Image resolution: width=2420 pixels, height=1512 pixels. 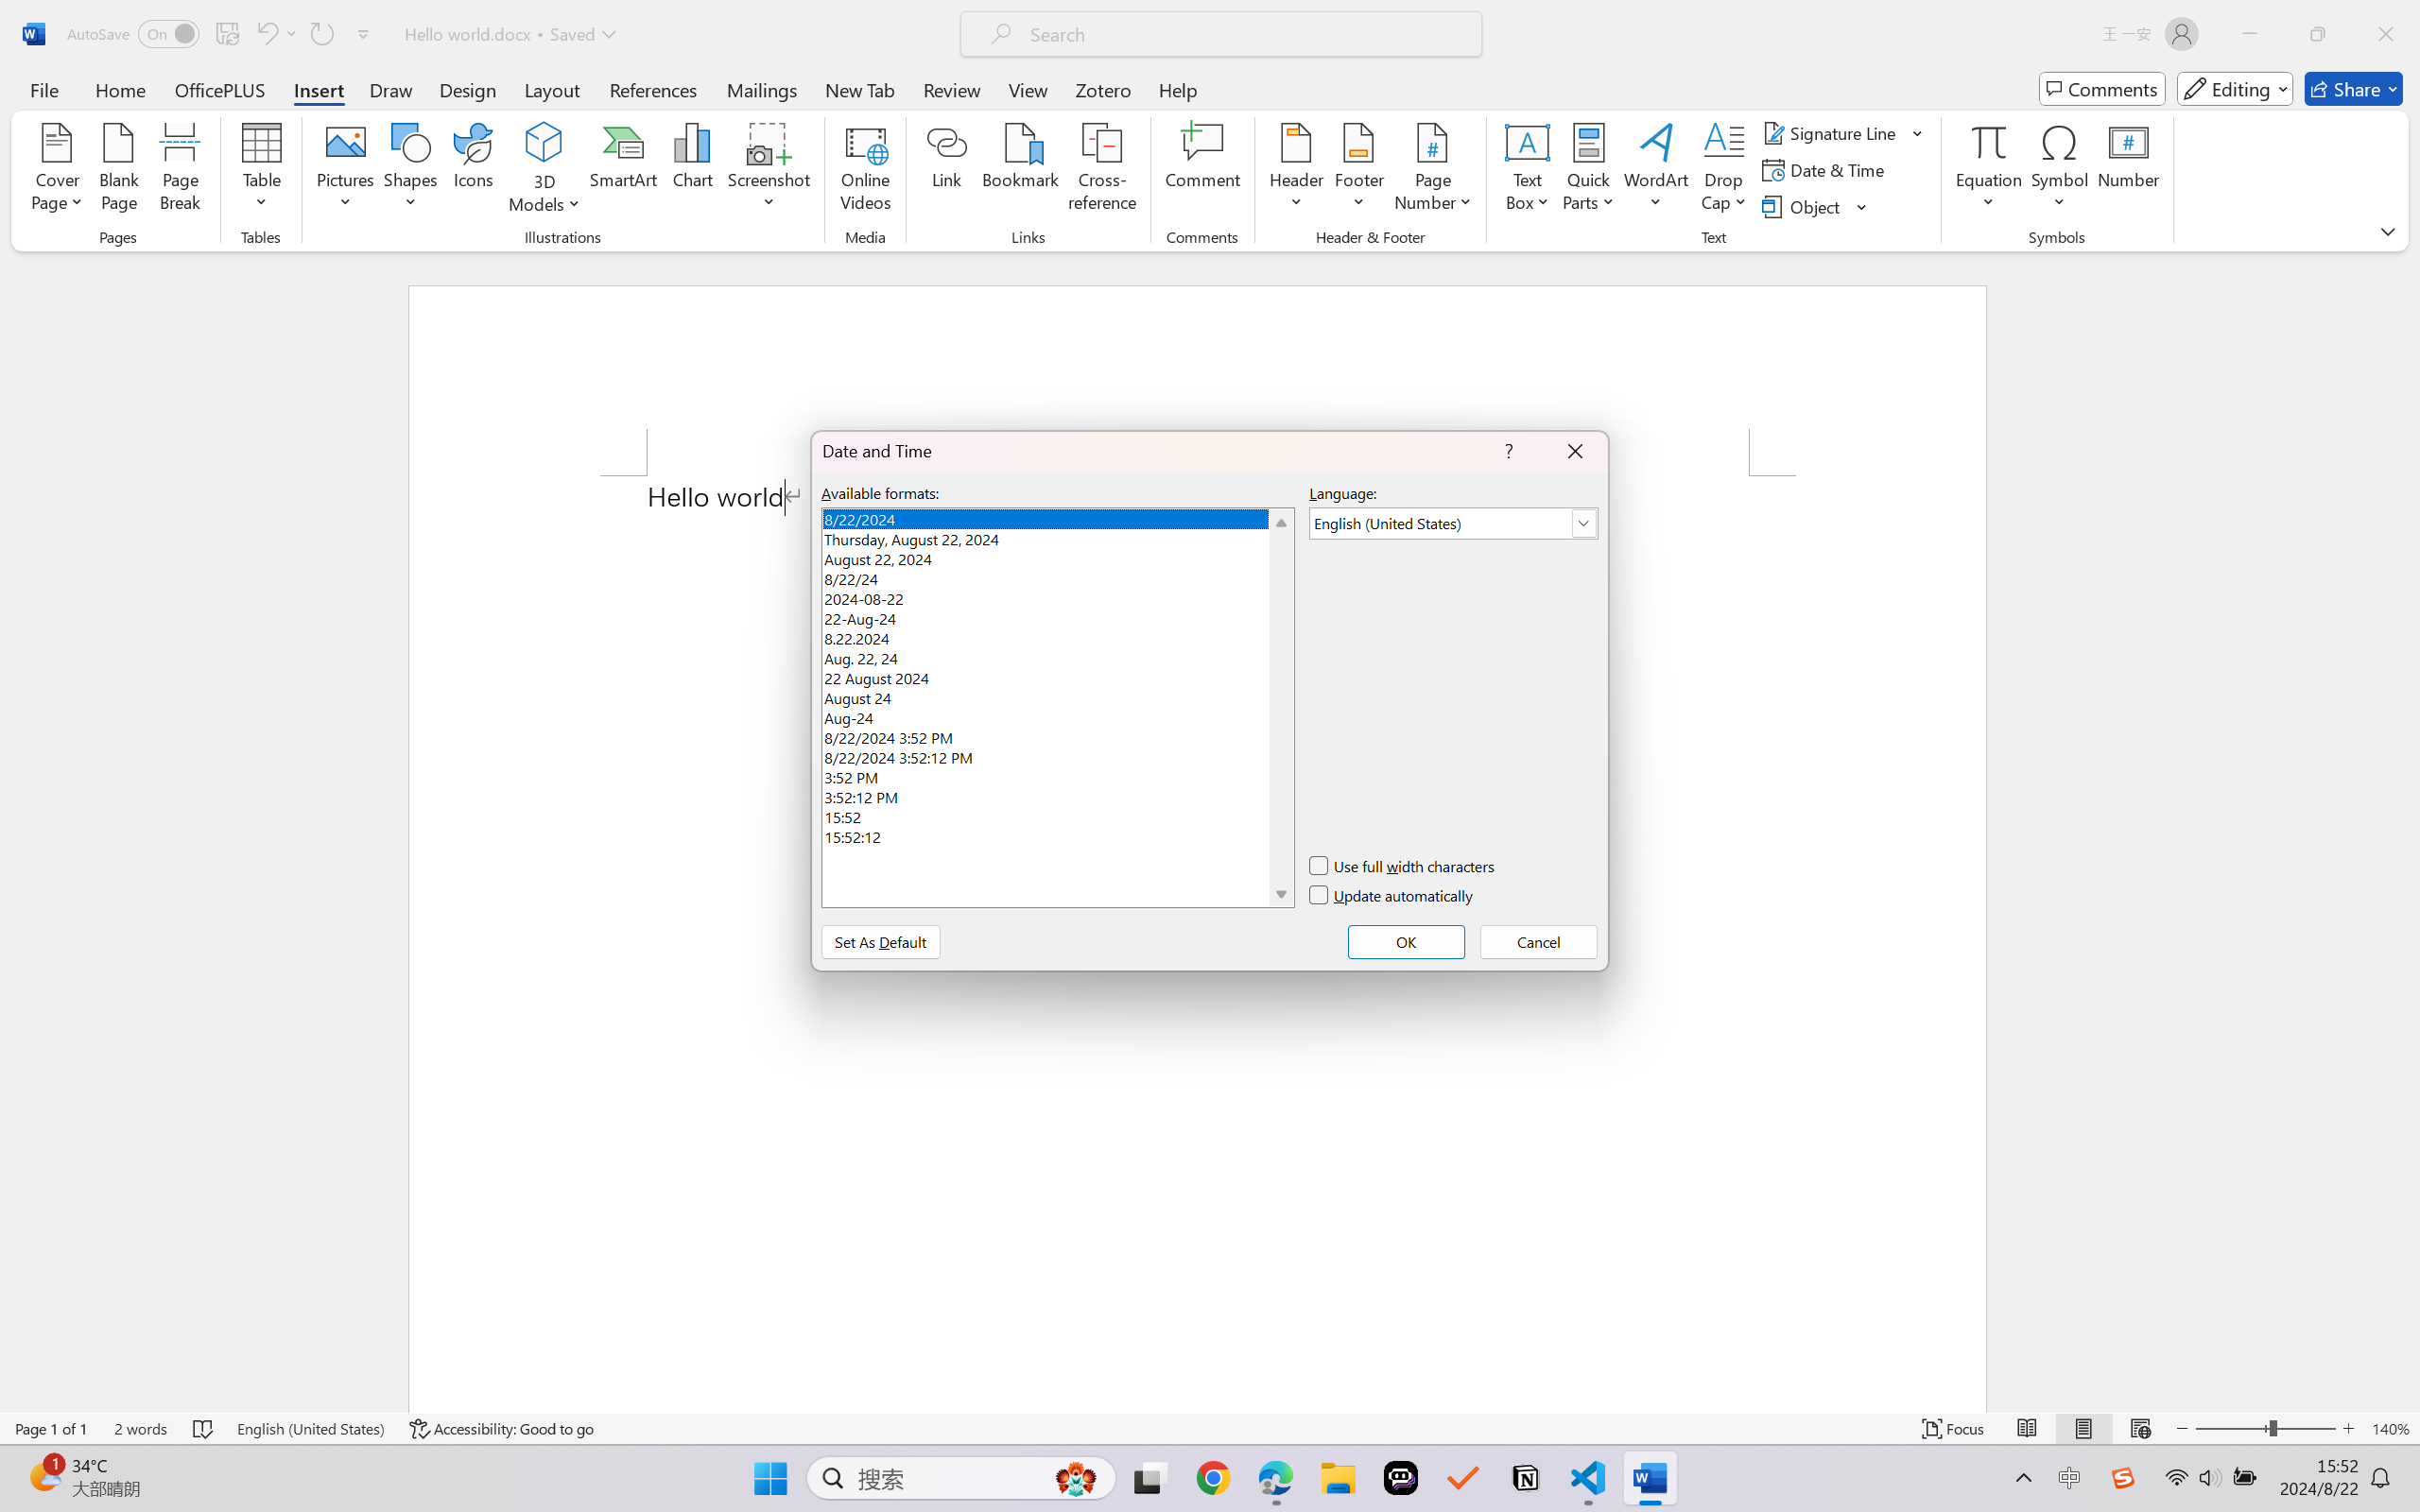 What do you see at coordinates (346, 170) in the screenshot?
I see `Pictures` at bounding box center [346, 170].